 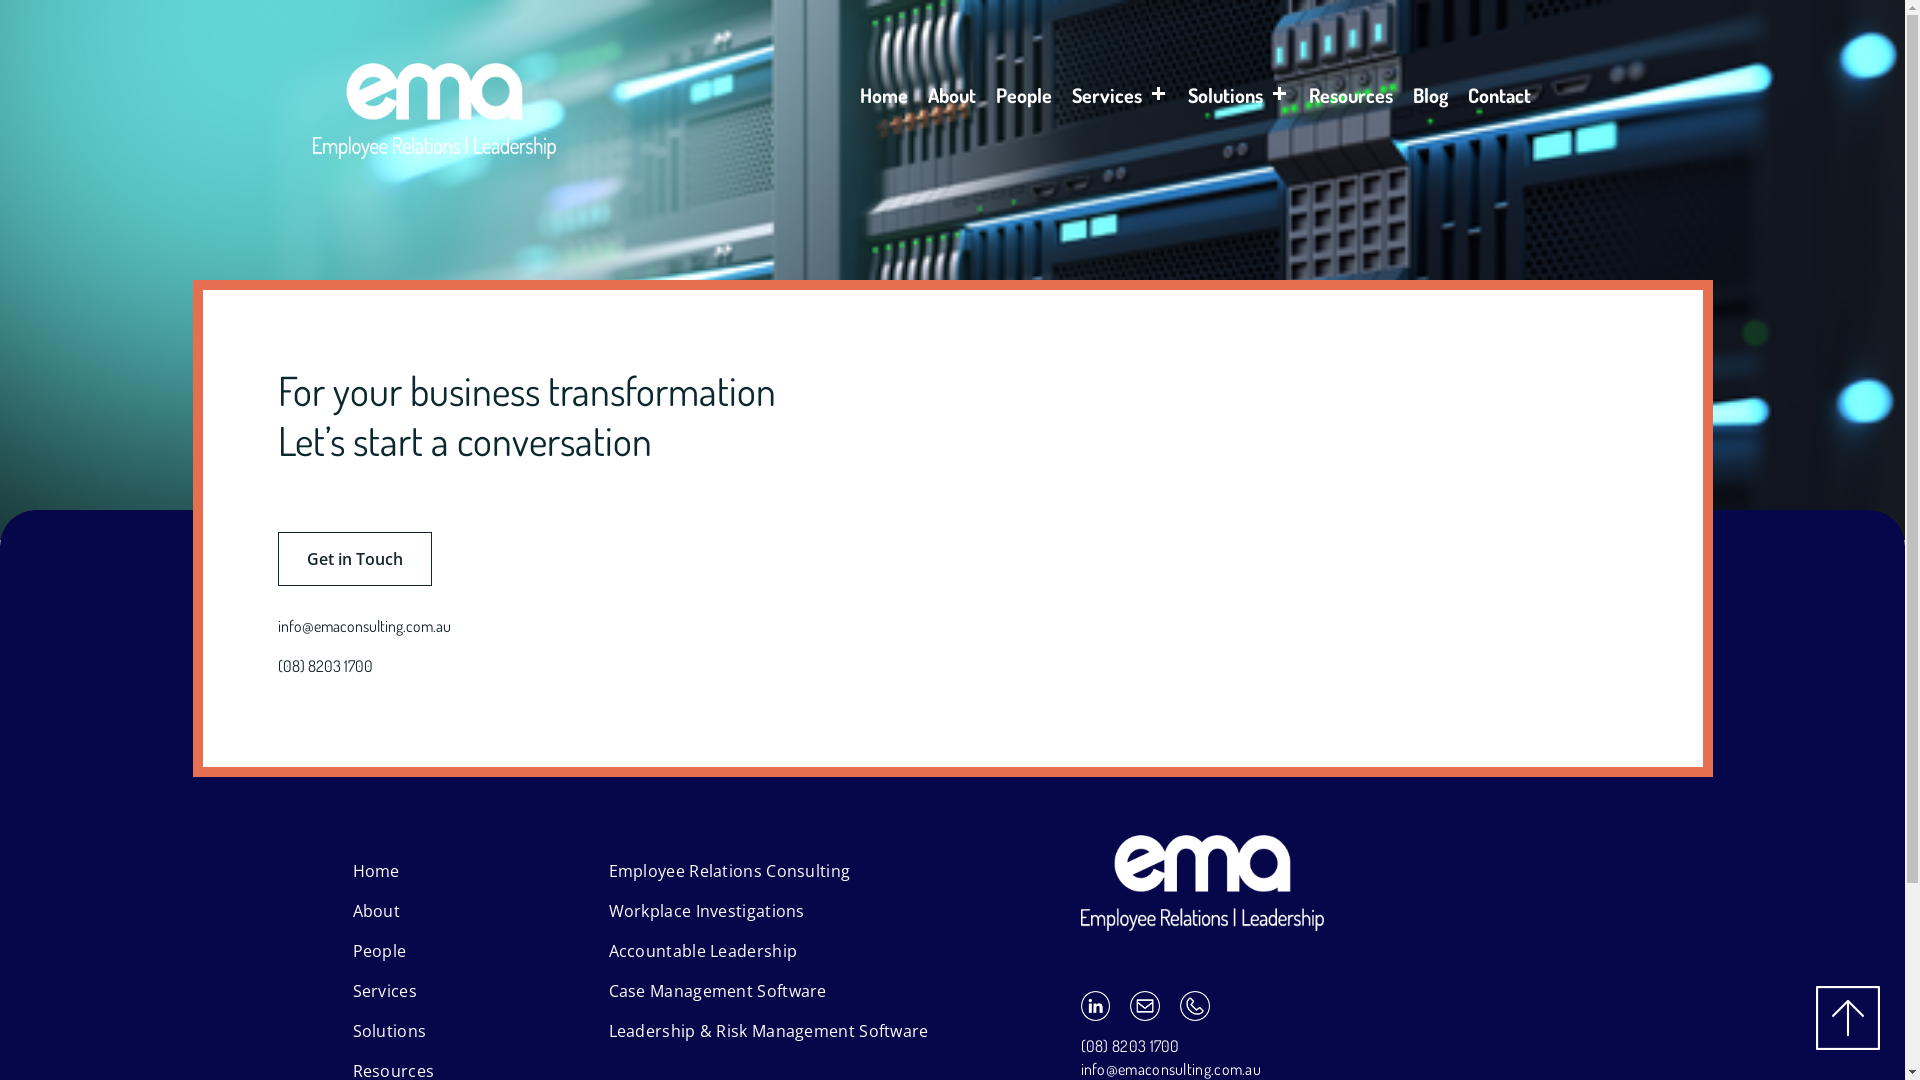 I want to click on Services, so click(x=384, y=991).